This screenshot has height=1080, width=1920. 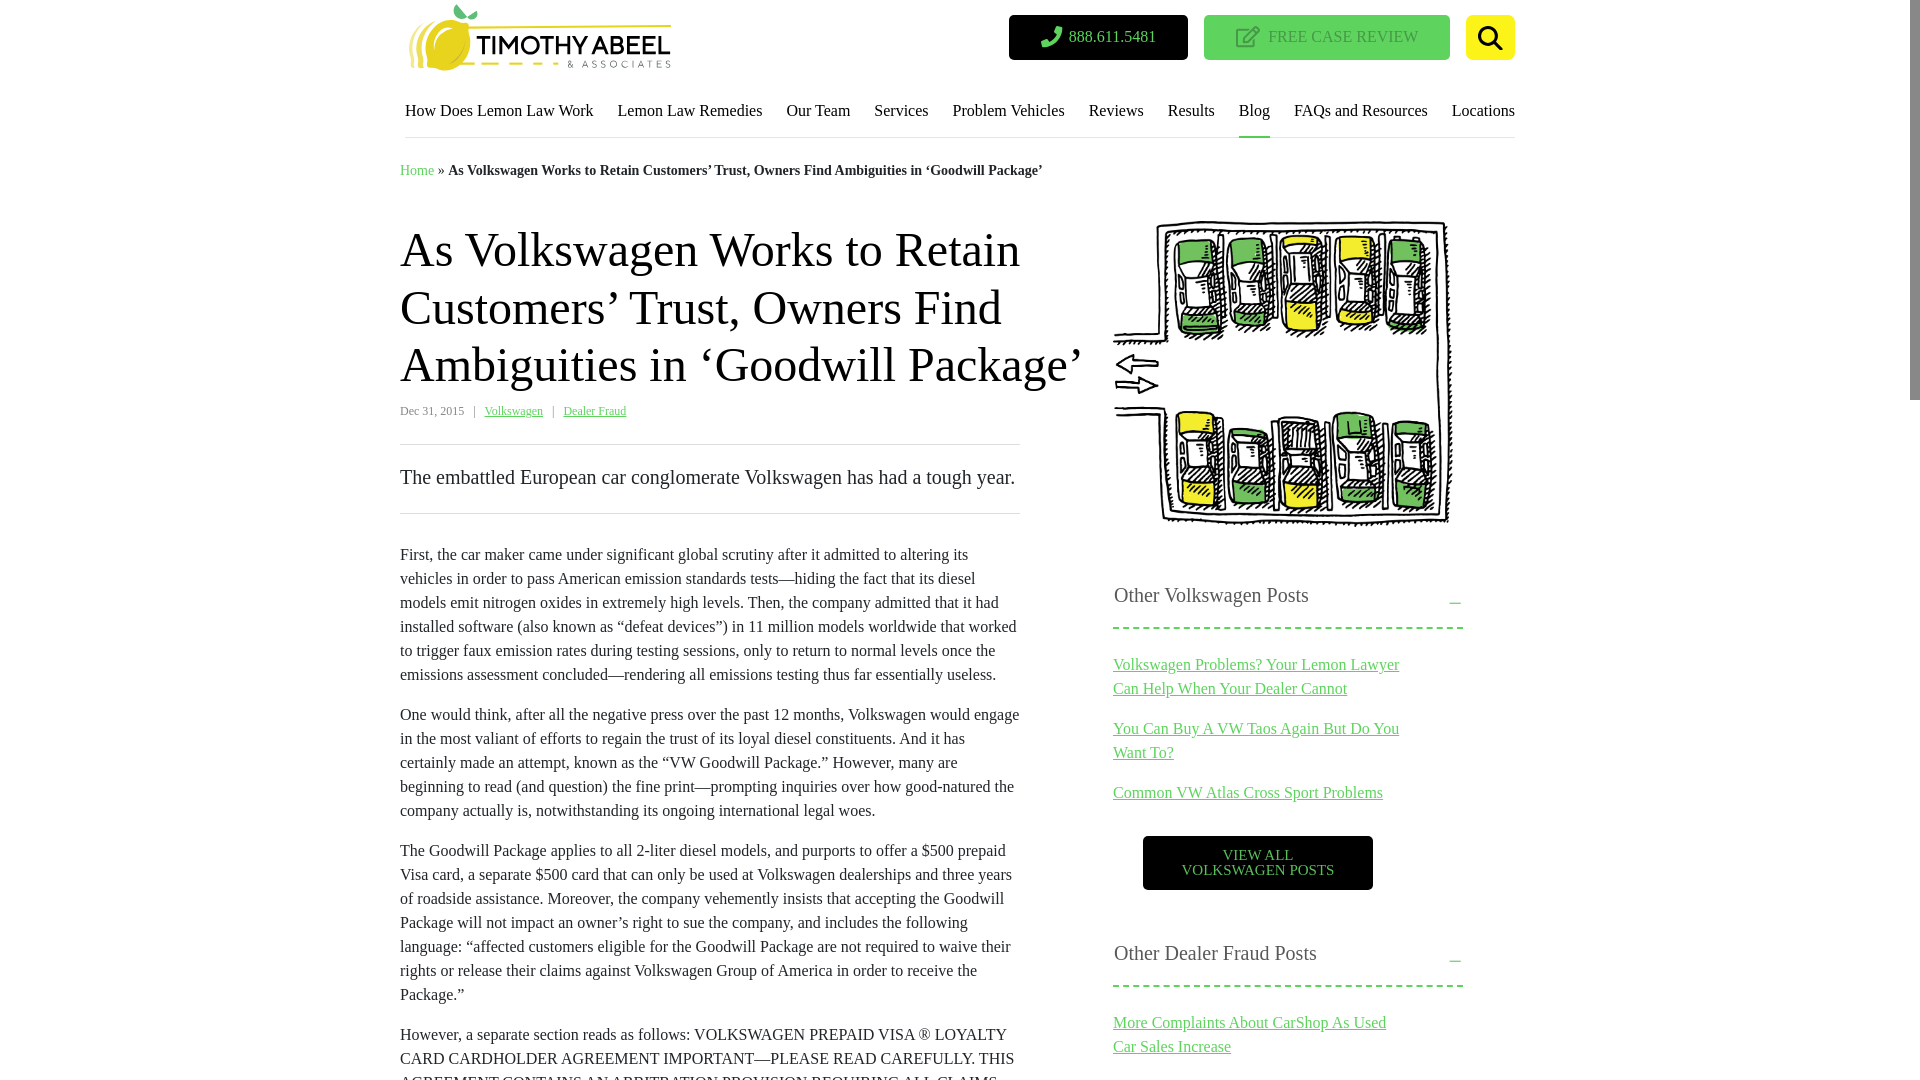 I want to click on 888.611.5481, so click(x=1098, y=38).